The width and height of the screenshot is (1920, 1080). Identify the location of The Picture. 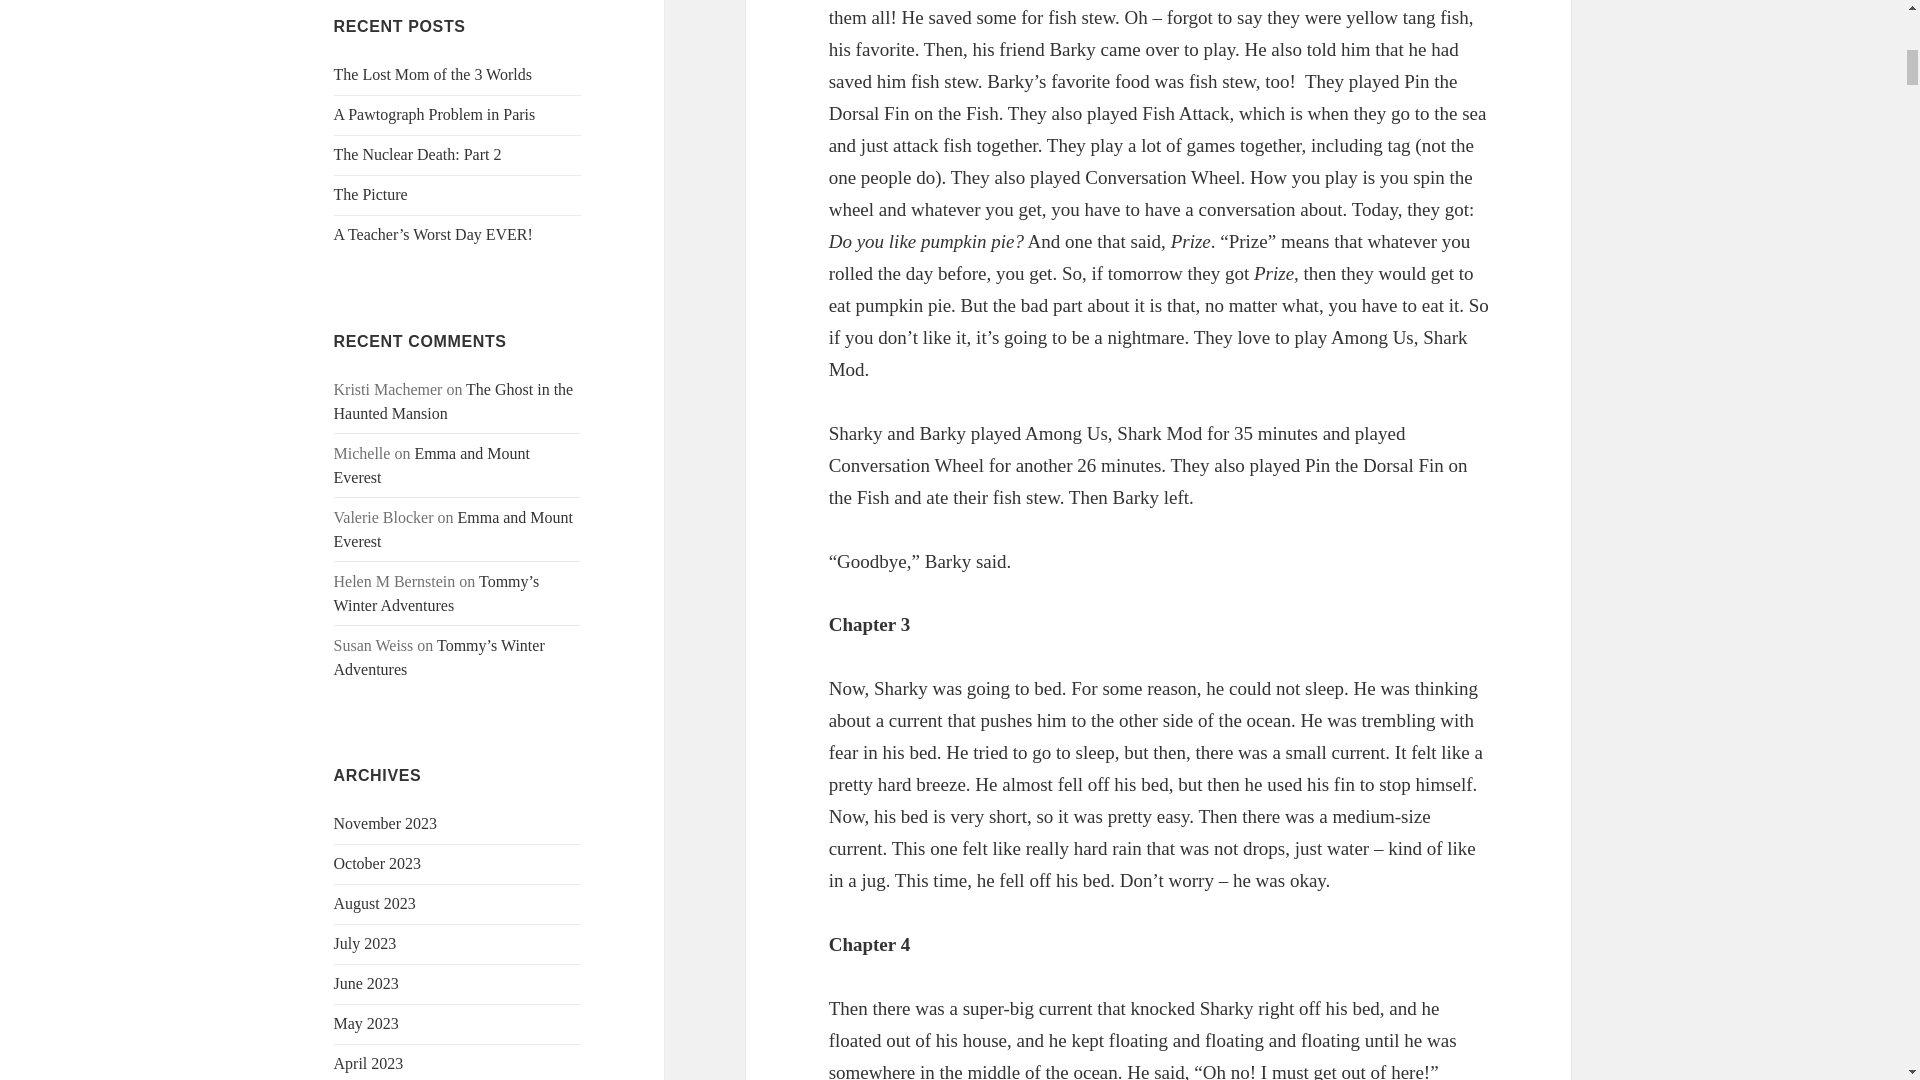
(370, 194).